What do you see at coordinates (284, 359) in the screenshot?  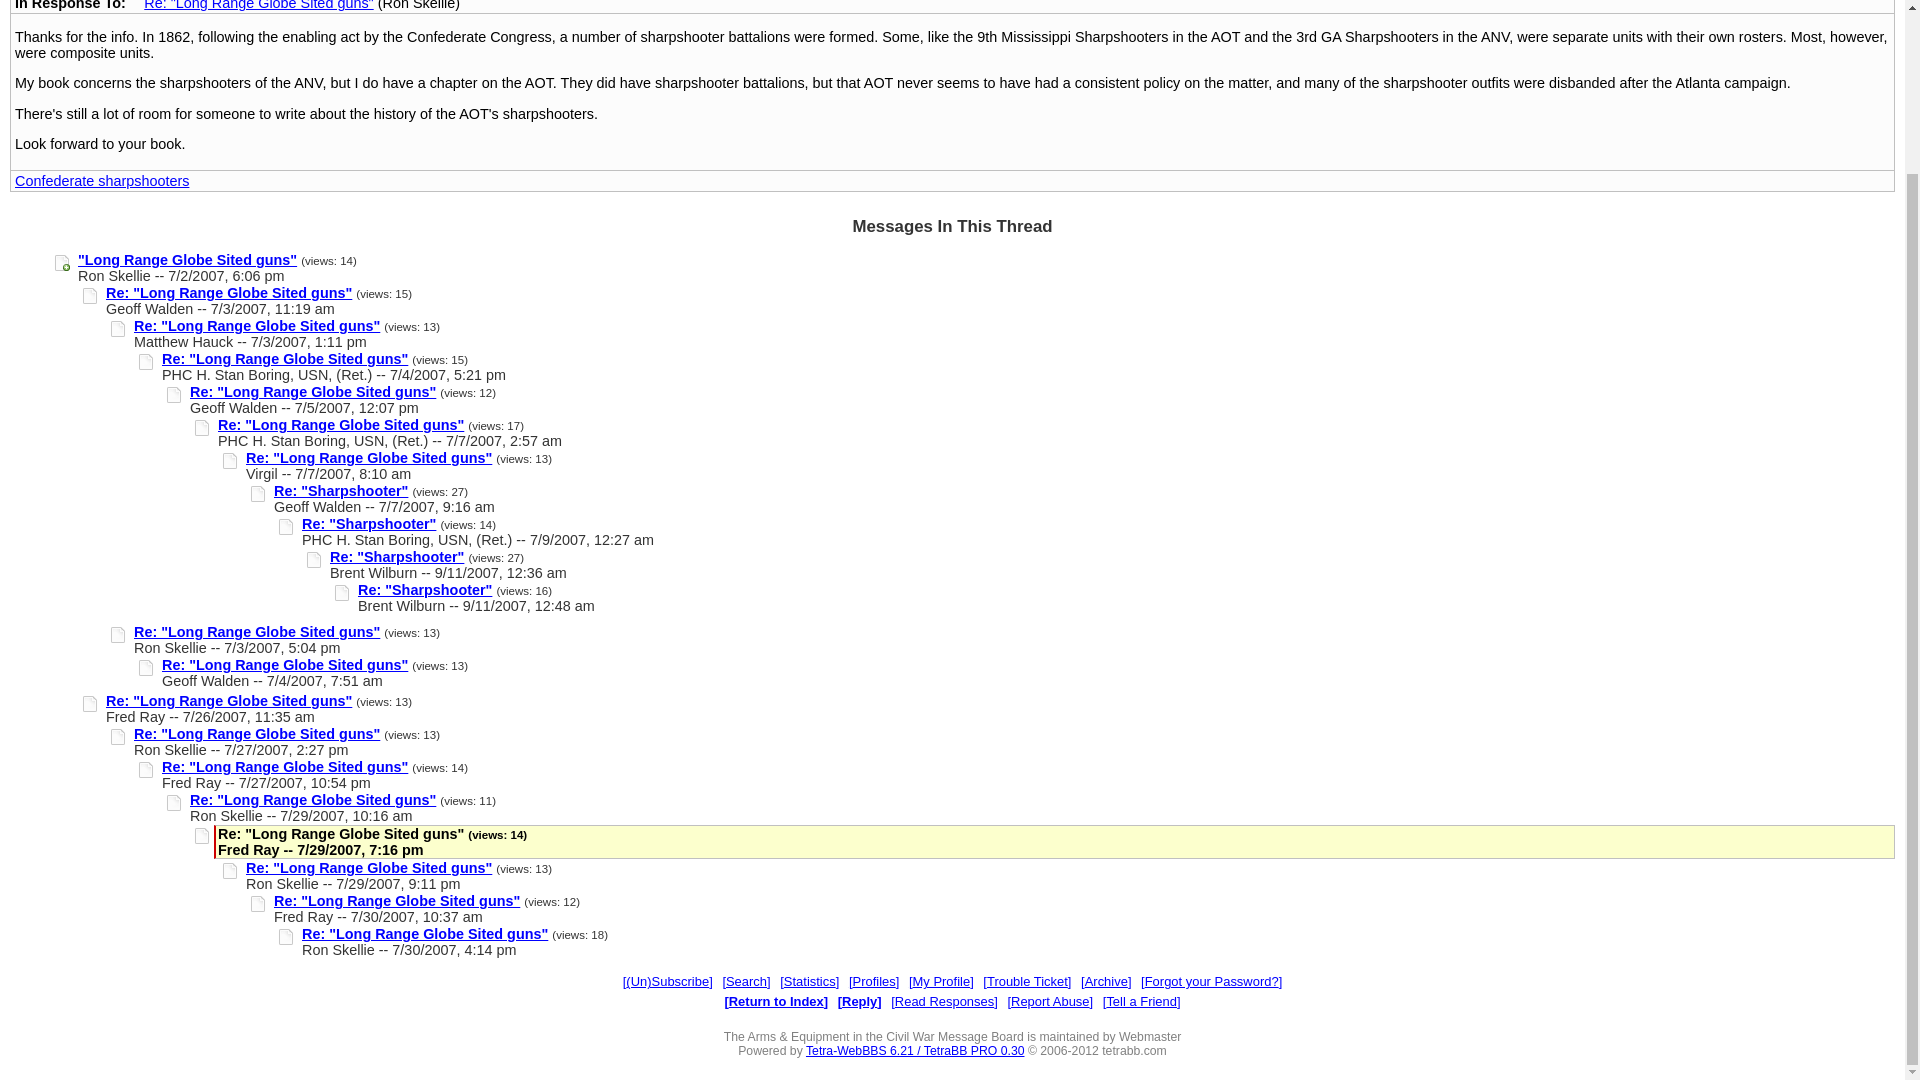 I see `Re: "Long Range Globe Sited guns"` at bounding box center [284, 359].